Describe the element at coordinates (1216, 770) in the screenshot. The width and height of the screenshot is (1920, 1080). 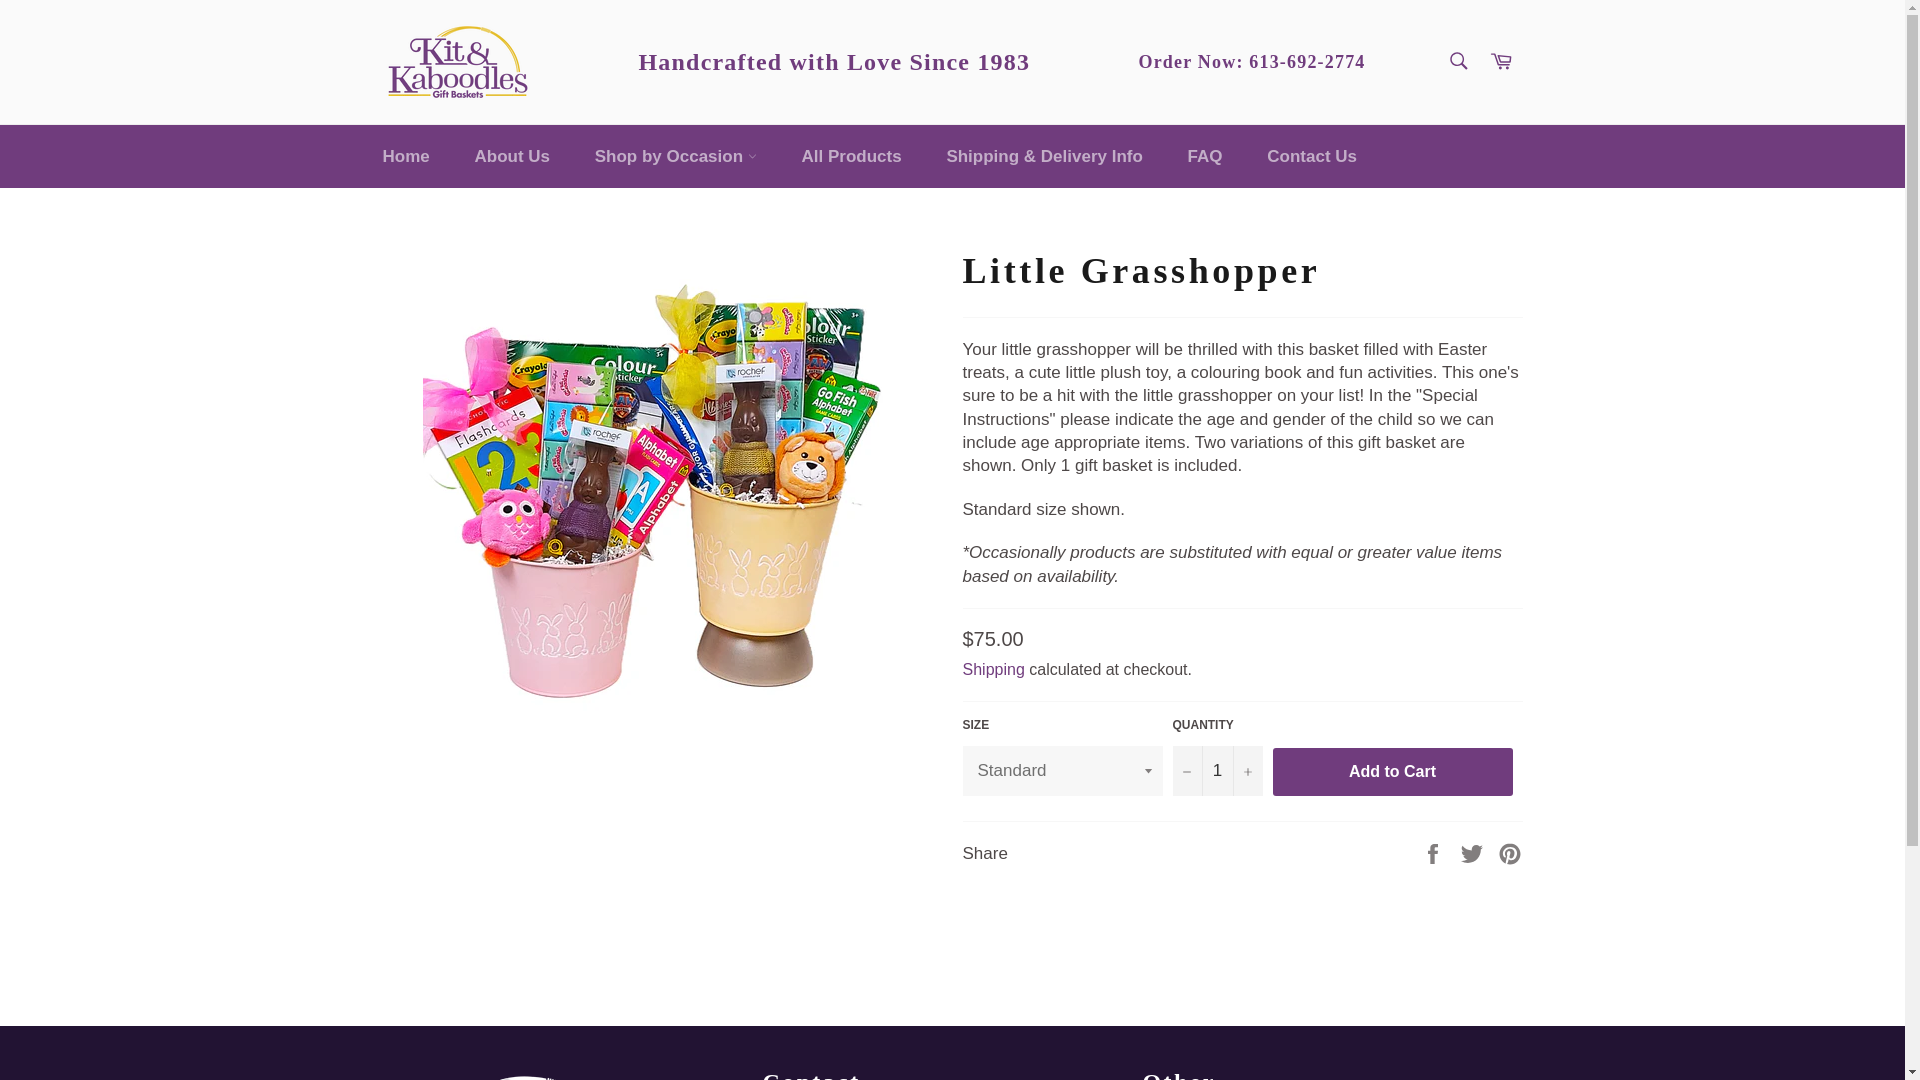
I see `1` at that location.